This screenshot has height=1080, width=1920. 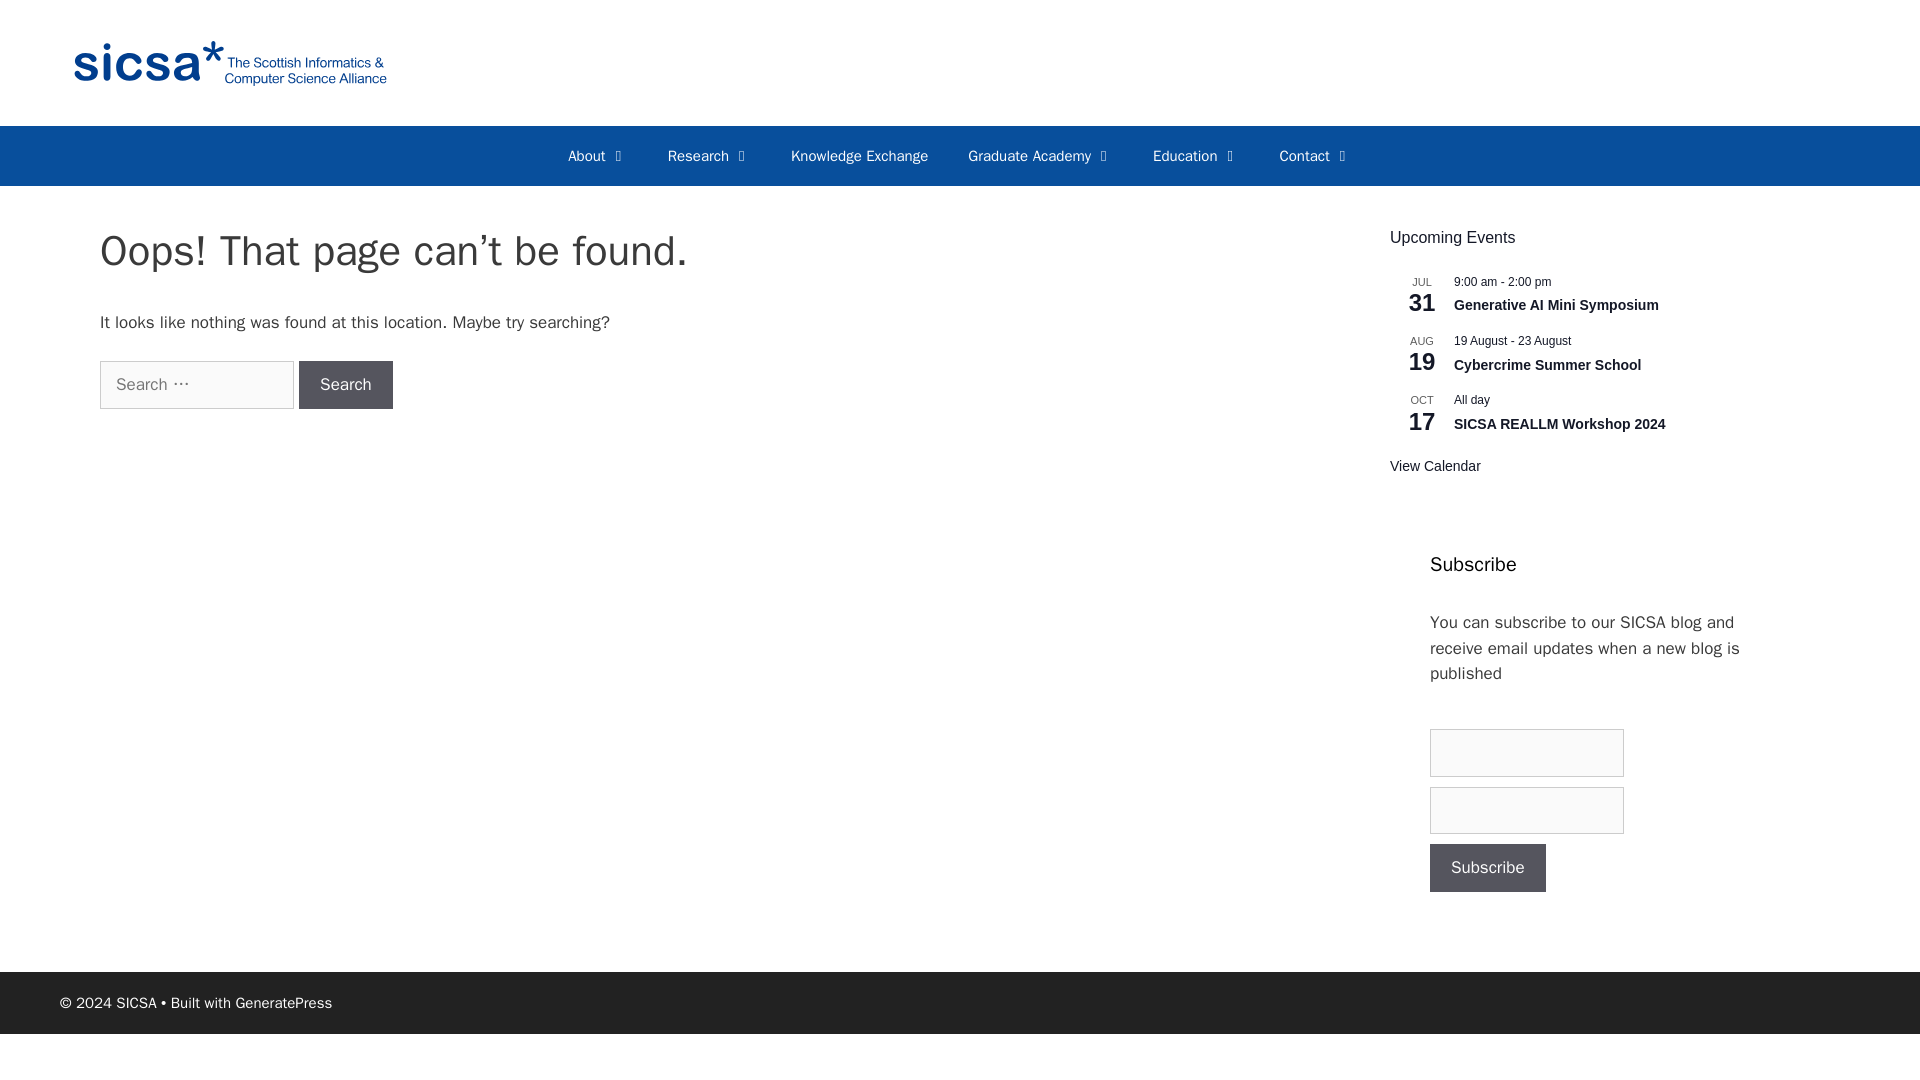 I want to click on Cybercrime Summer School, so click(x=1547, y=364).